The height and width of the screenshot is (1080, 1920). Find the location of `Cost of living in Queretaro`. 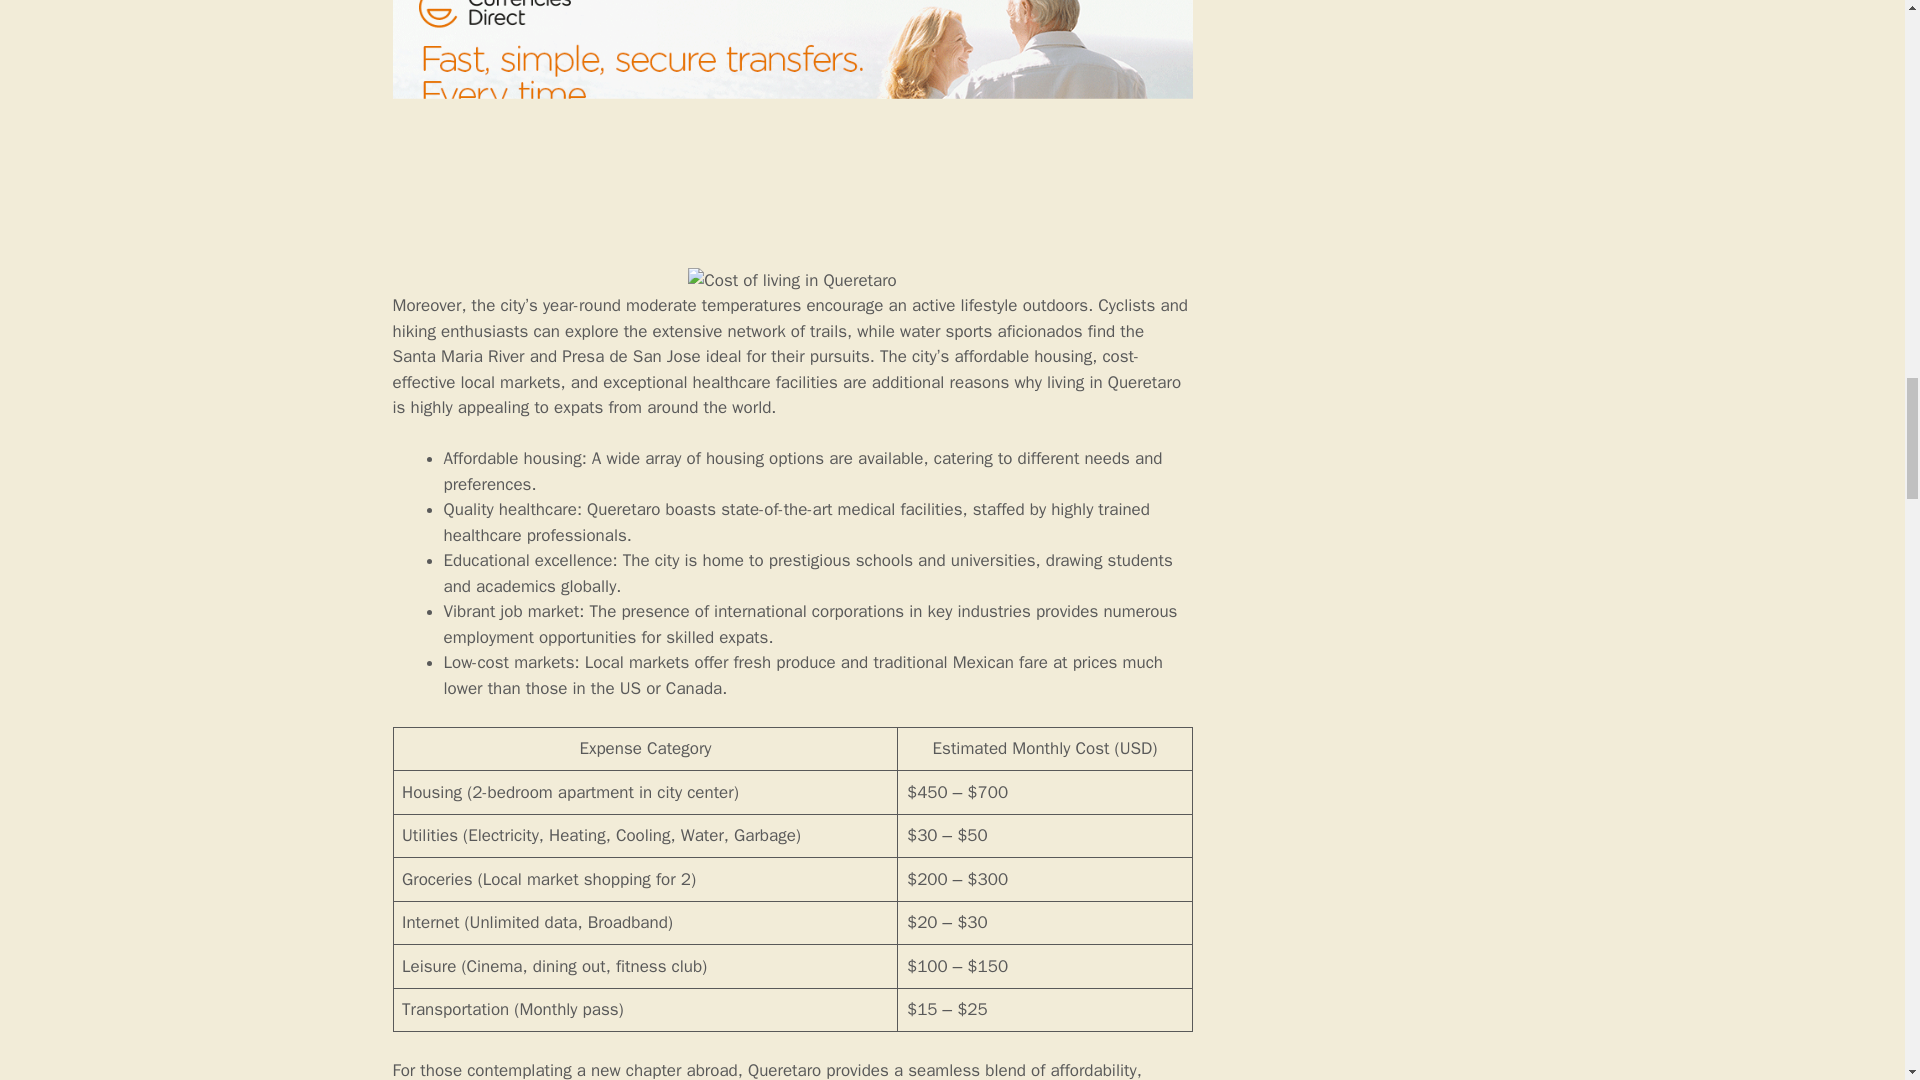

Cost of living in Queretaro is located at coordinates (792, 280).